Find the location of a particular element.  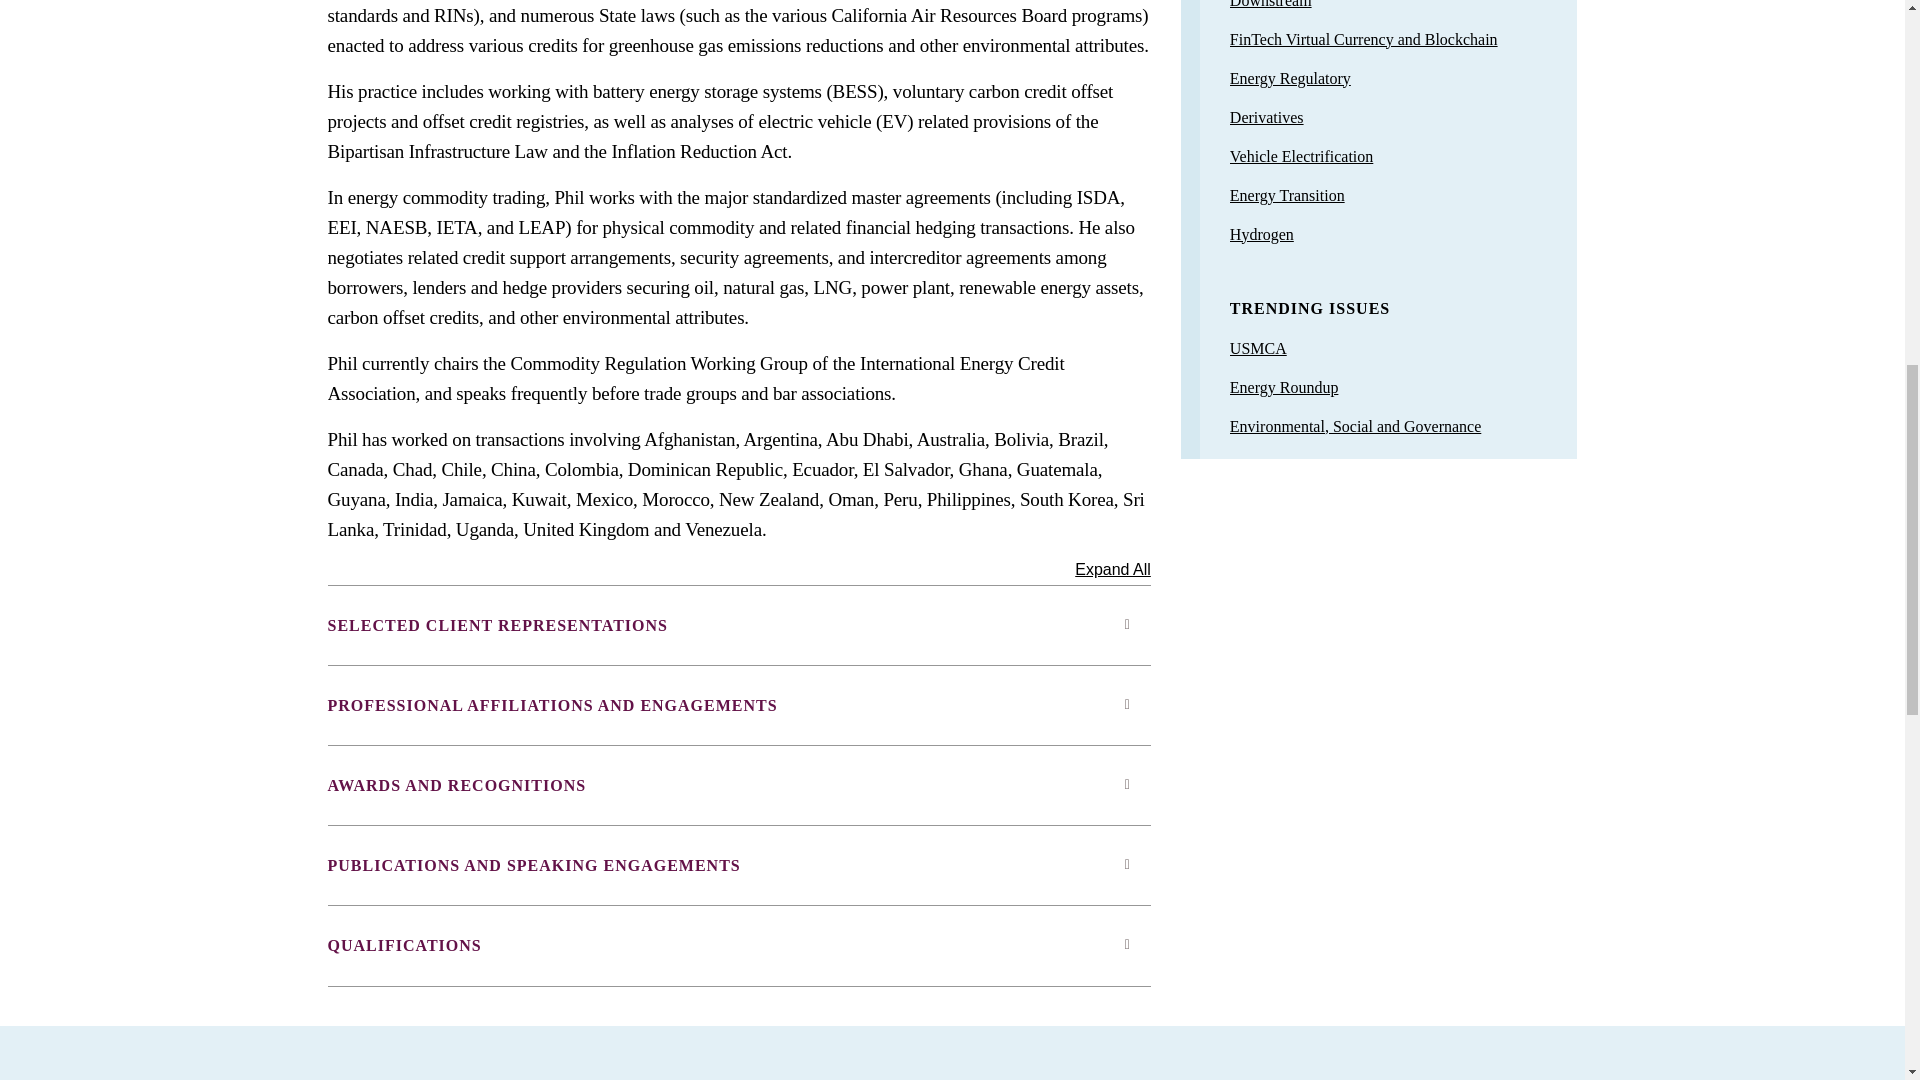

AWARDS AND RECOGNITIONS is located at coordinates (739, 785).